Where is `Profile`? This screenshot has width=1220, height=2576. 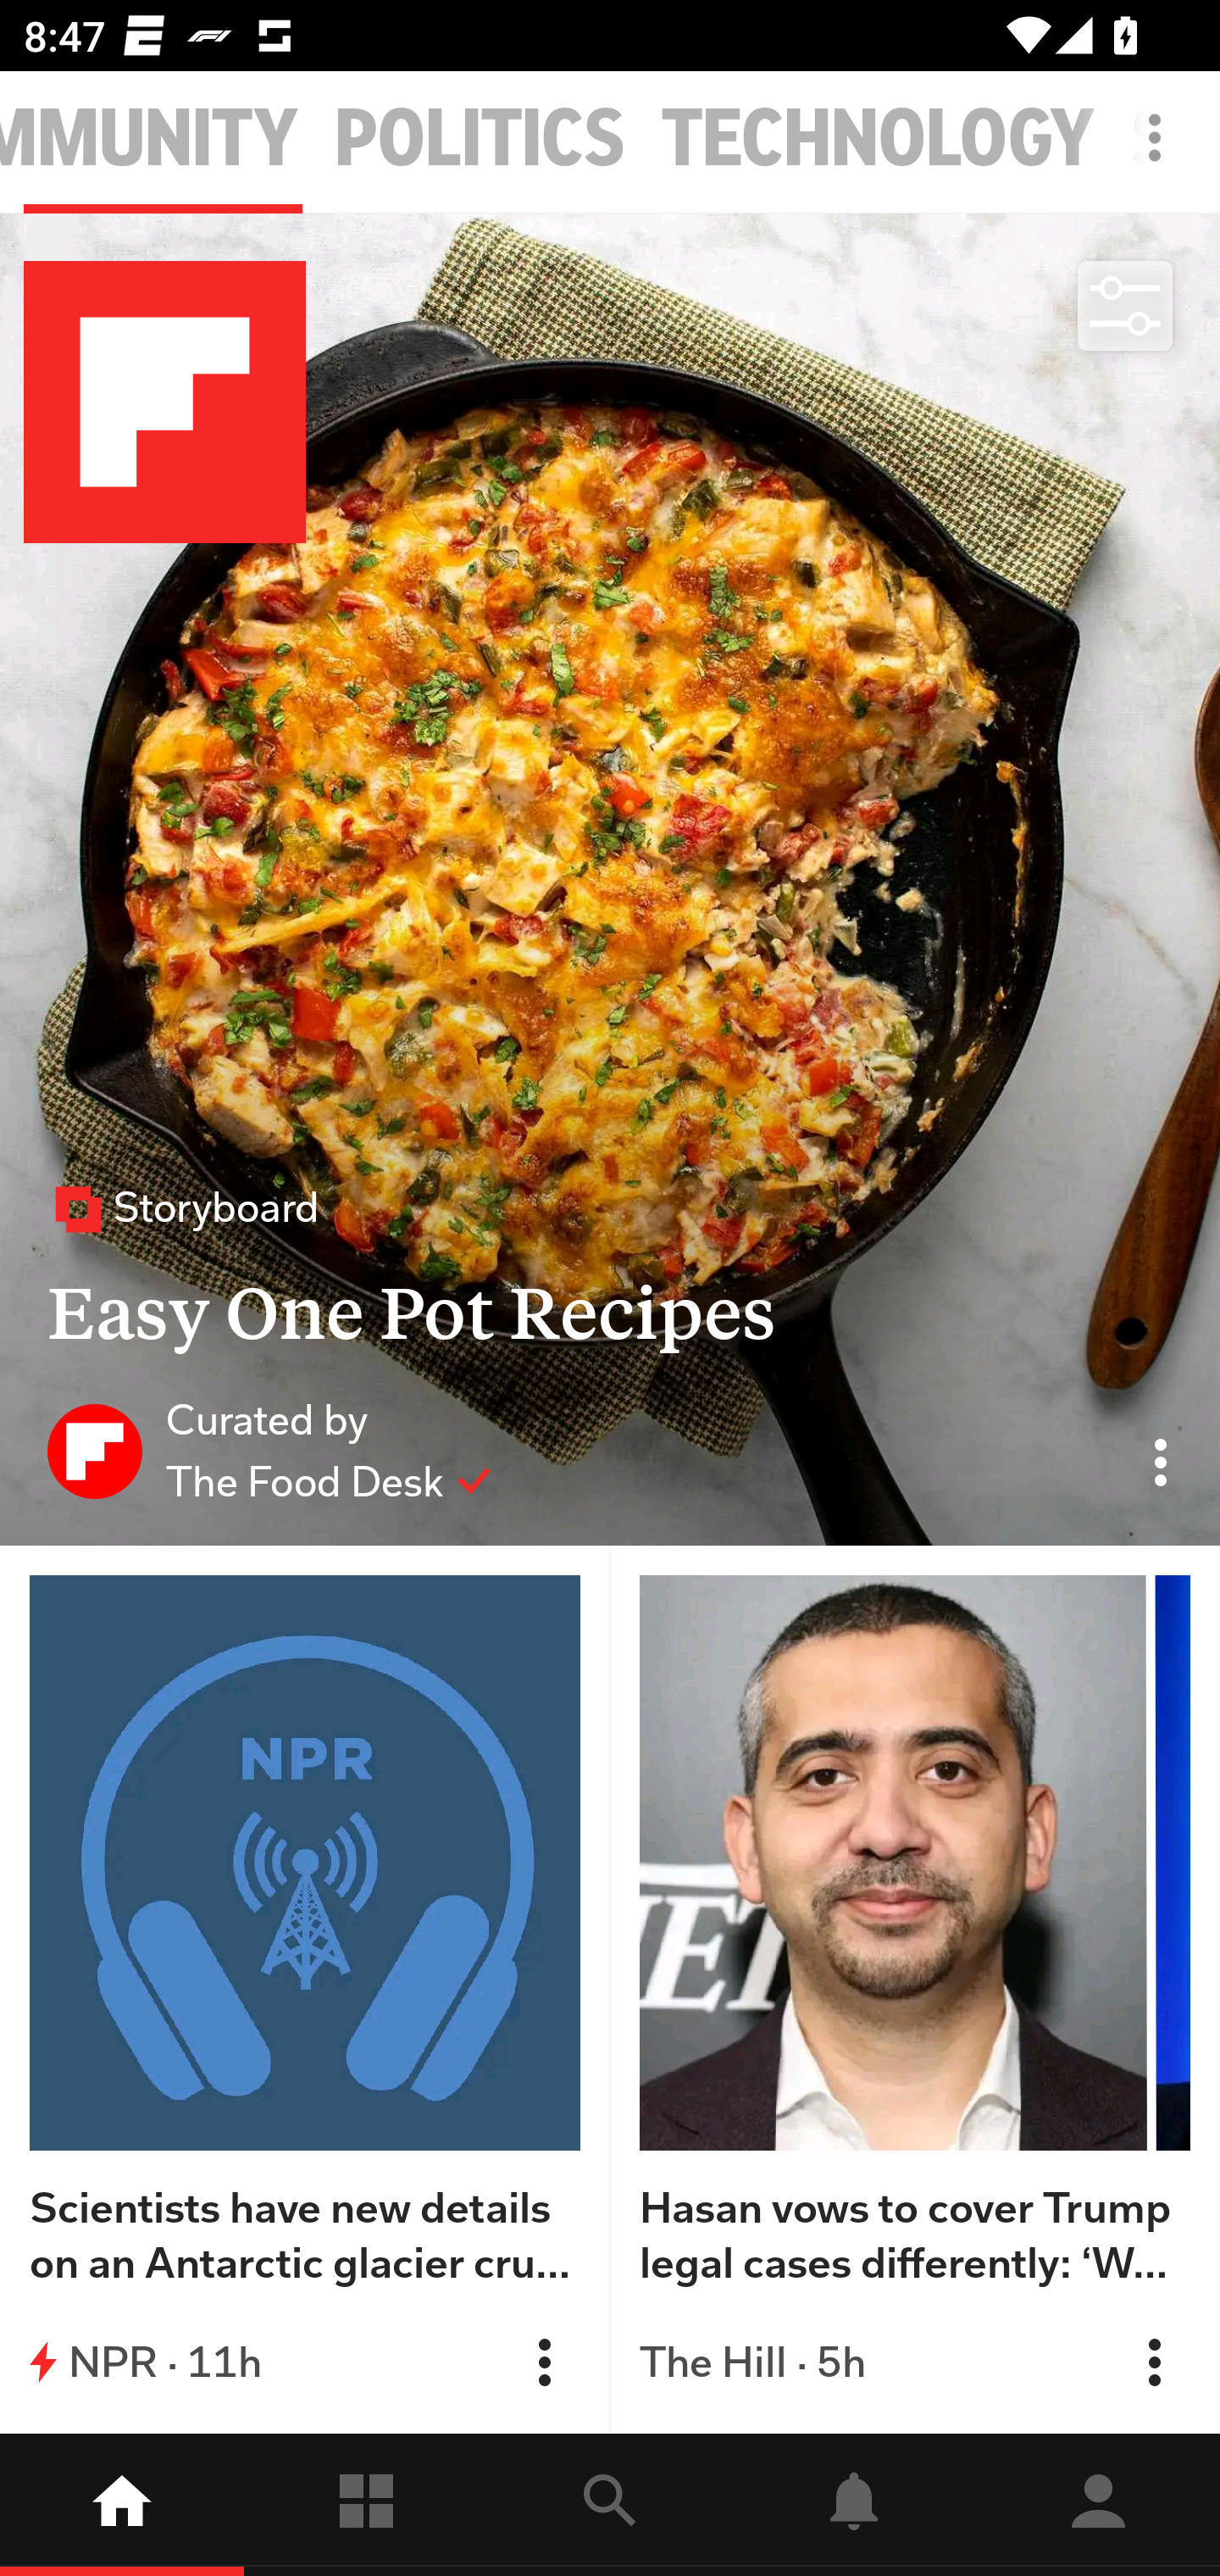 Profile is located at coordinates (1098, 2505).